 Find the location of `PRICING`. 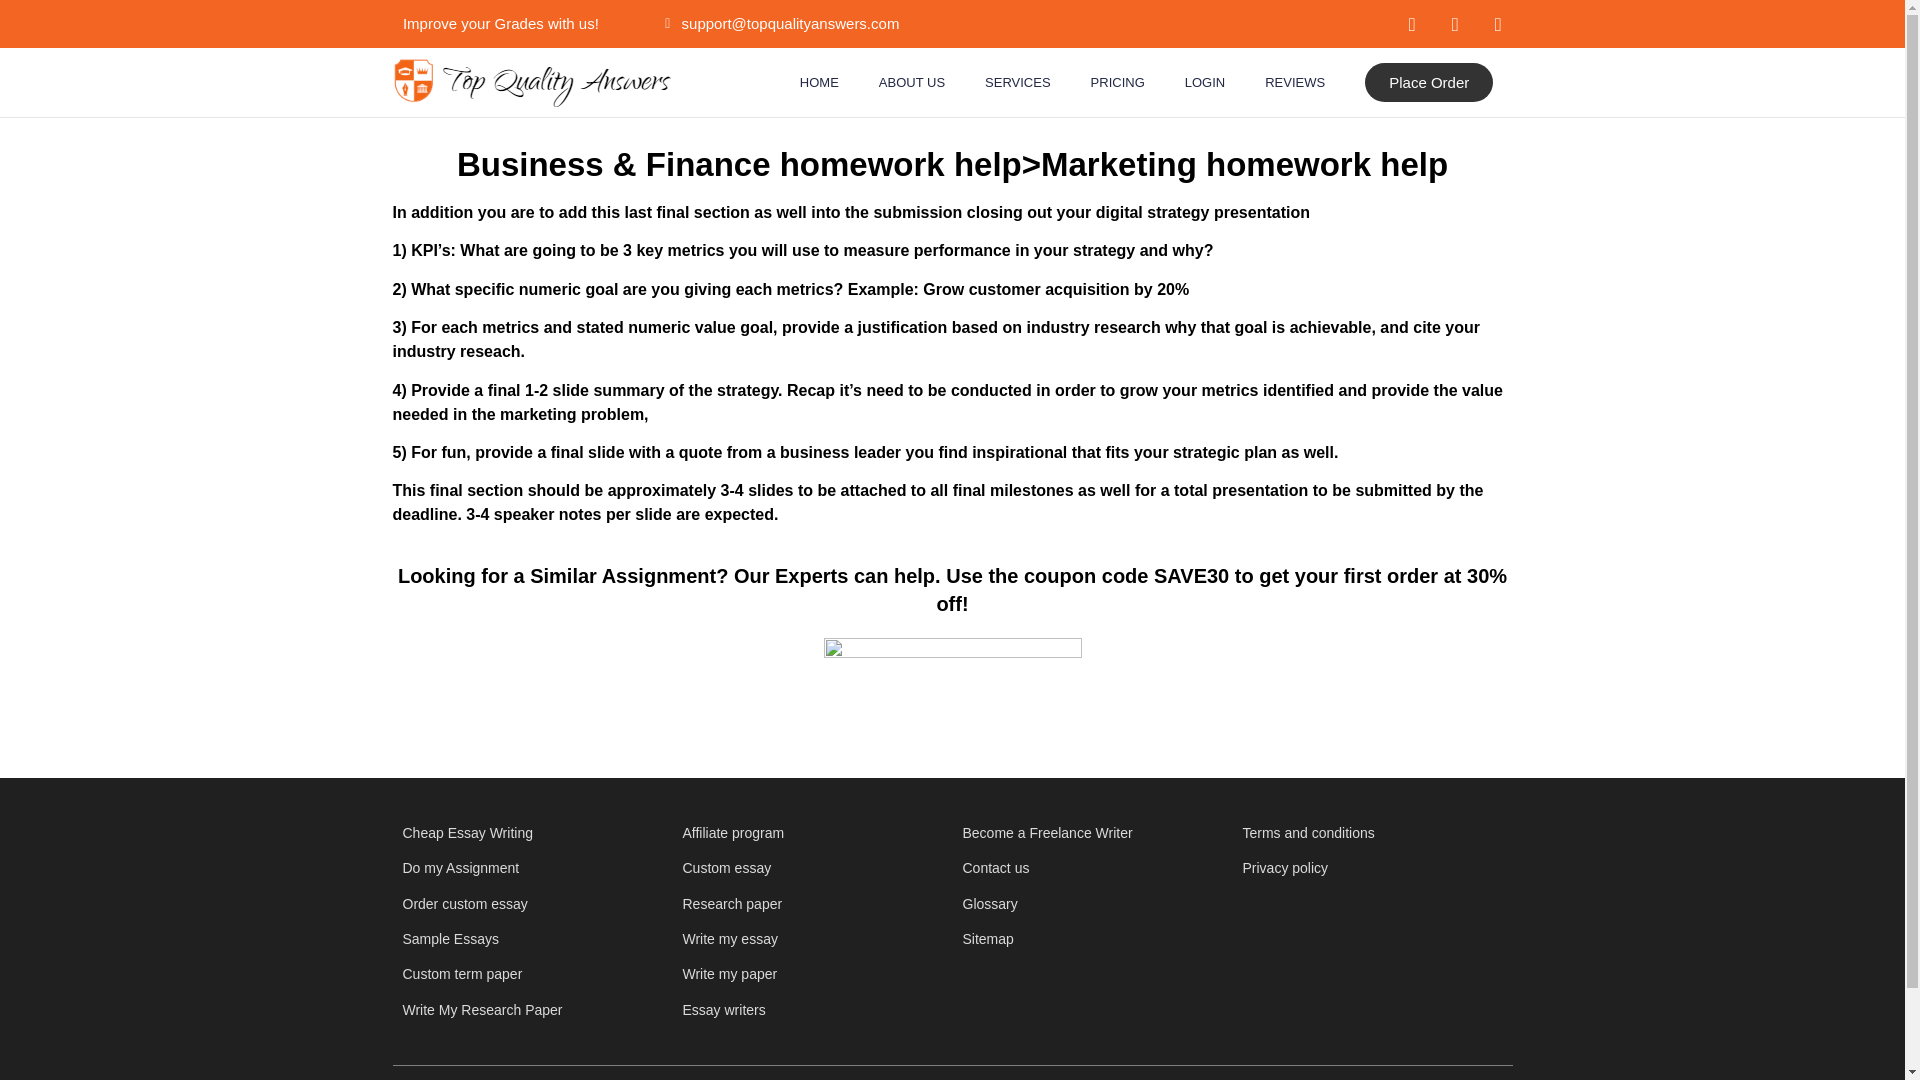

PRICING is located at coordinates (1118, 82).